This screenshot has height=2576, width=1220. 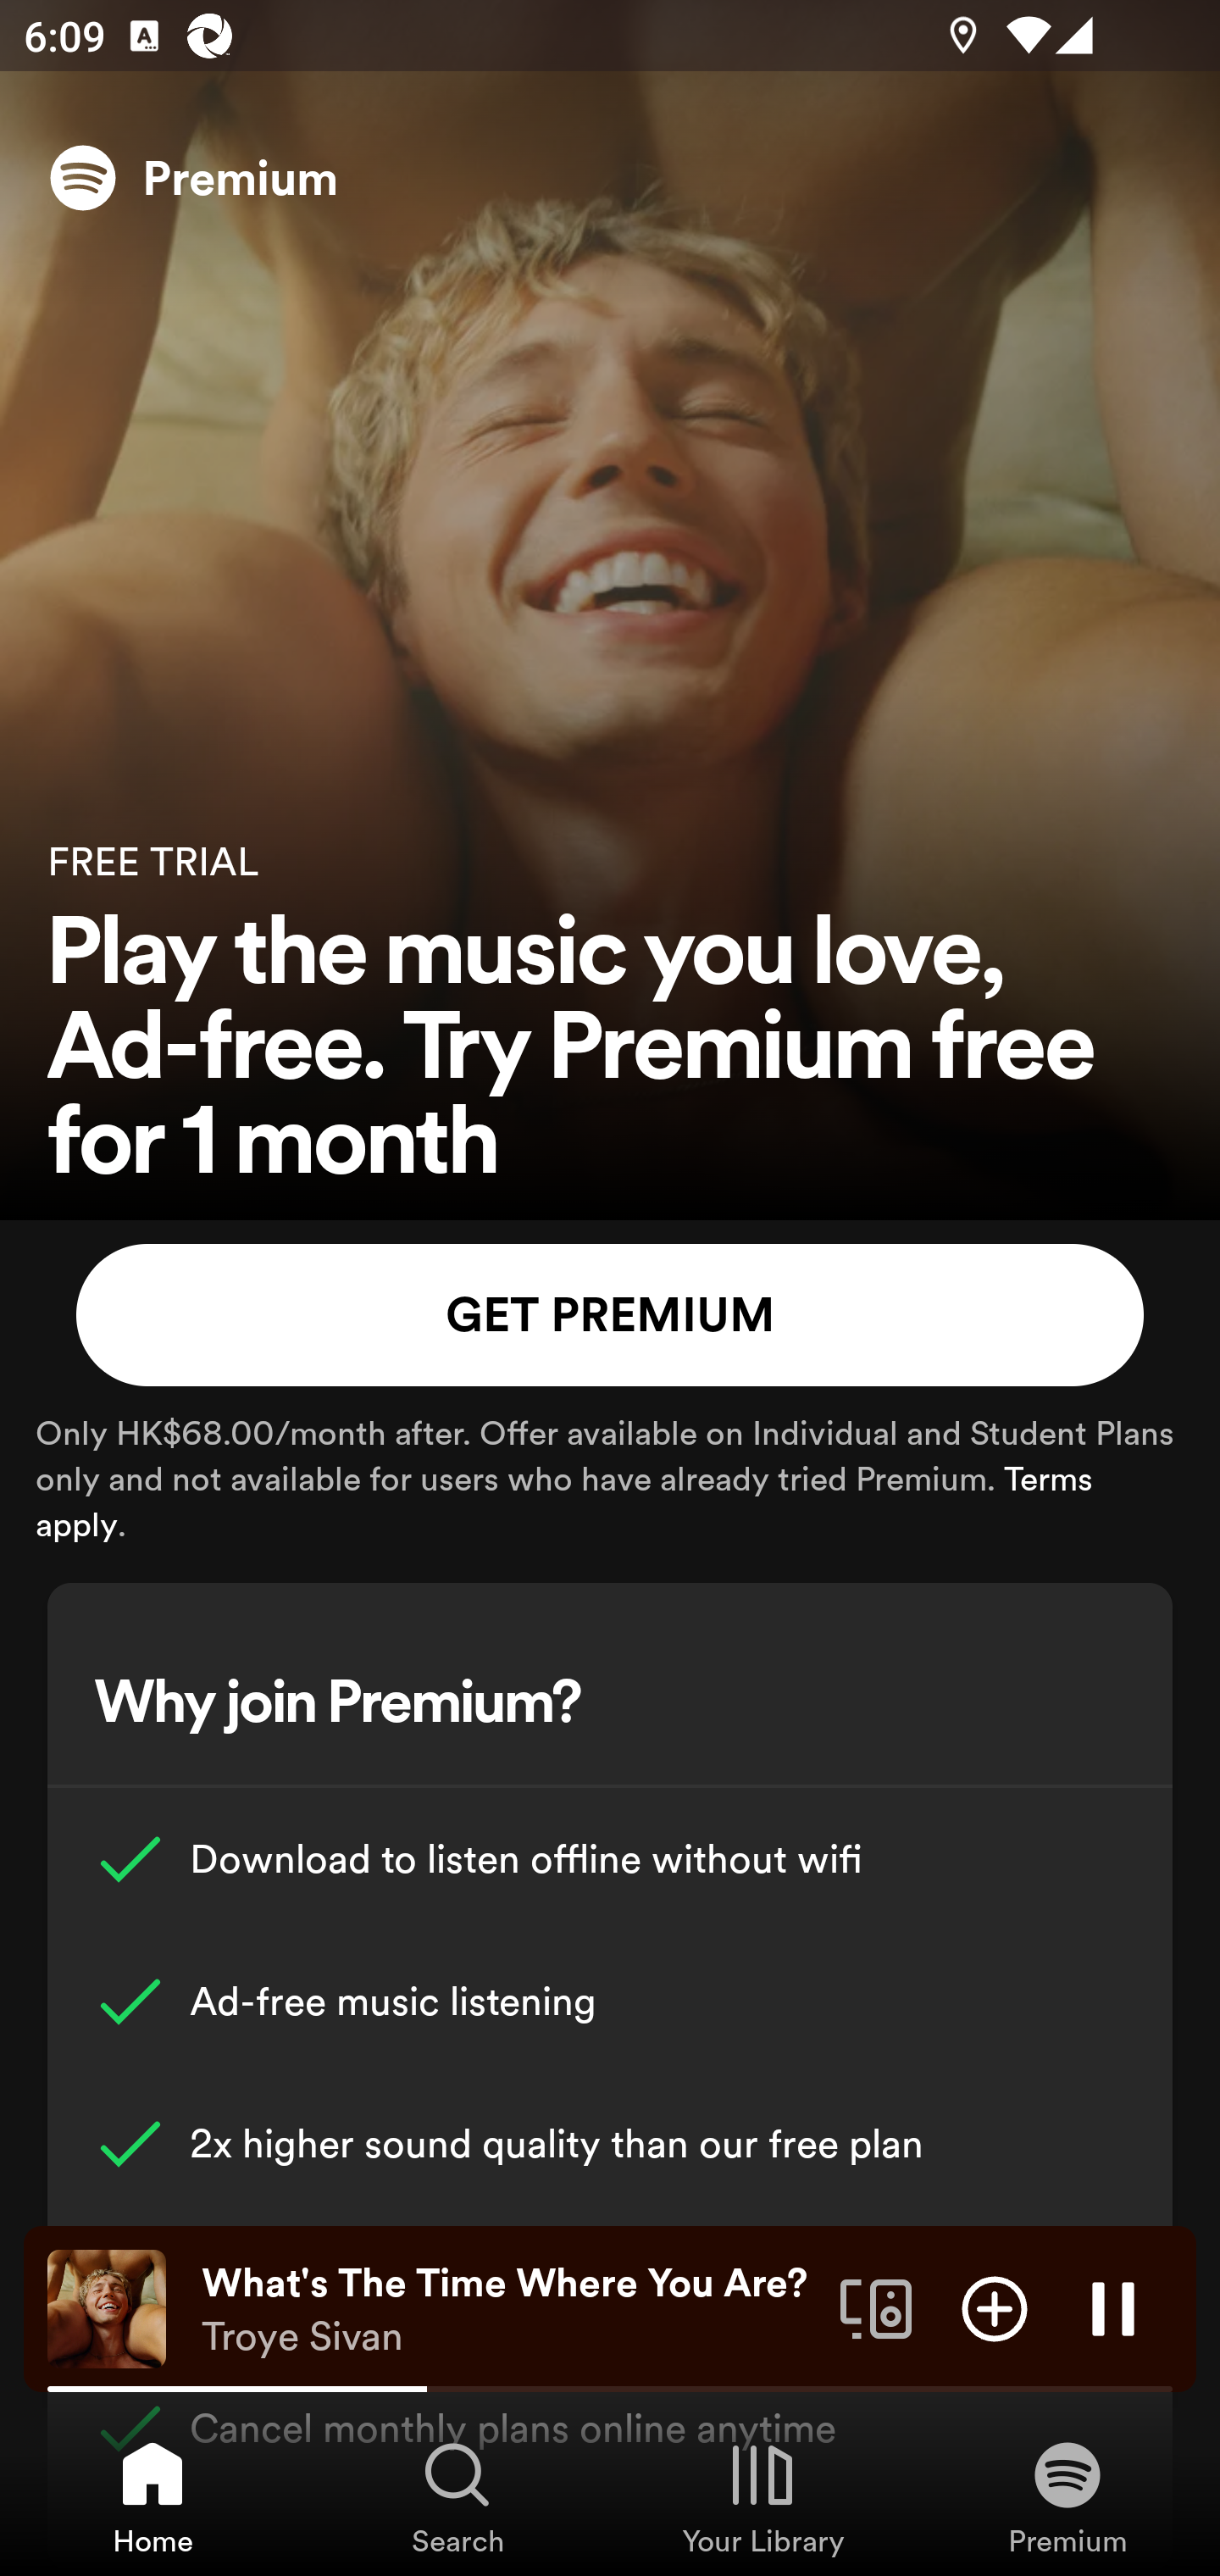 I want to click on Pause, so click(x=1113, y=2307).